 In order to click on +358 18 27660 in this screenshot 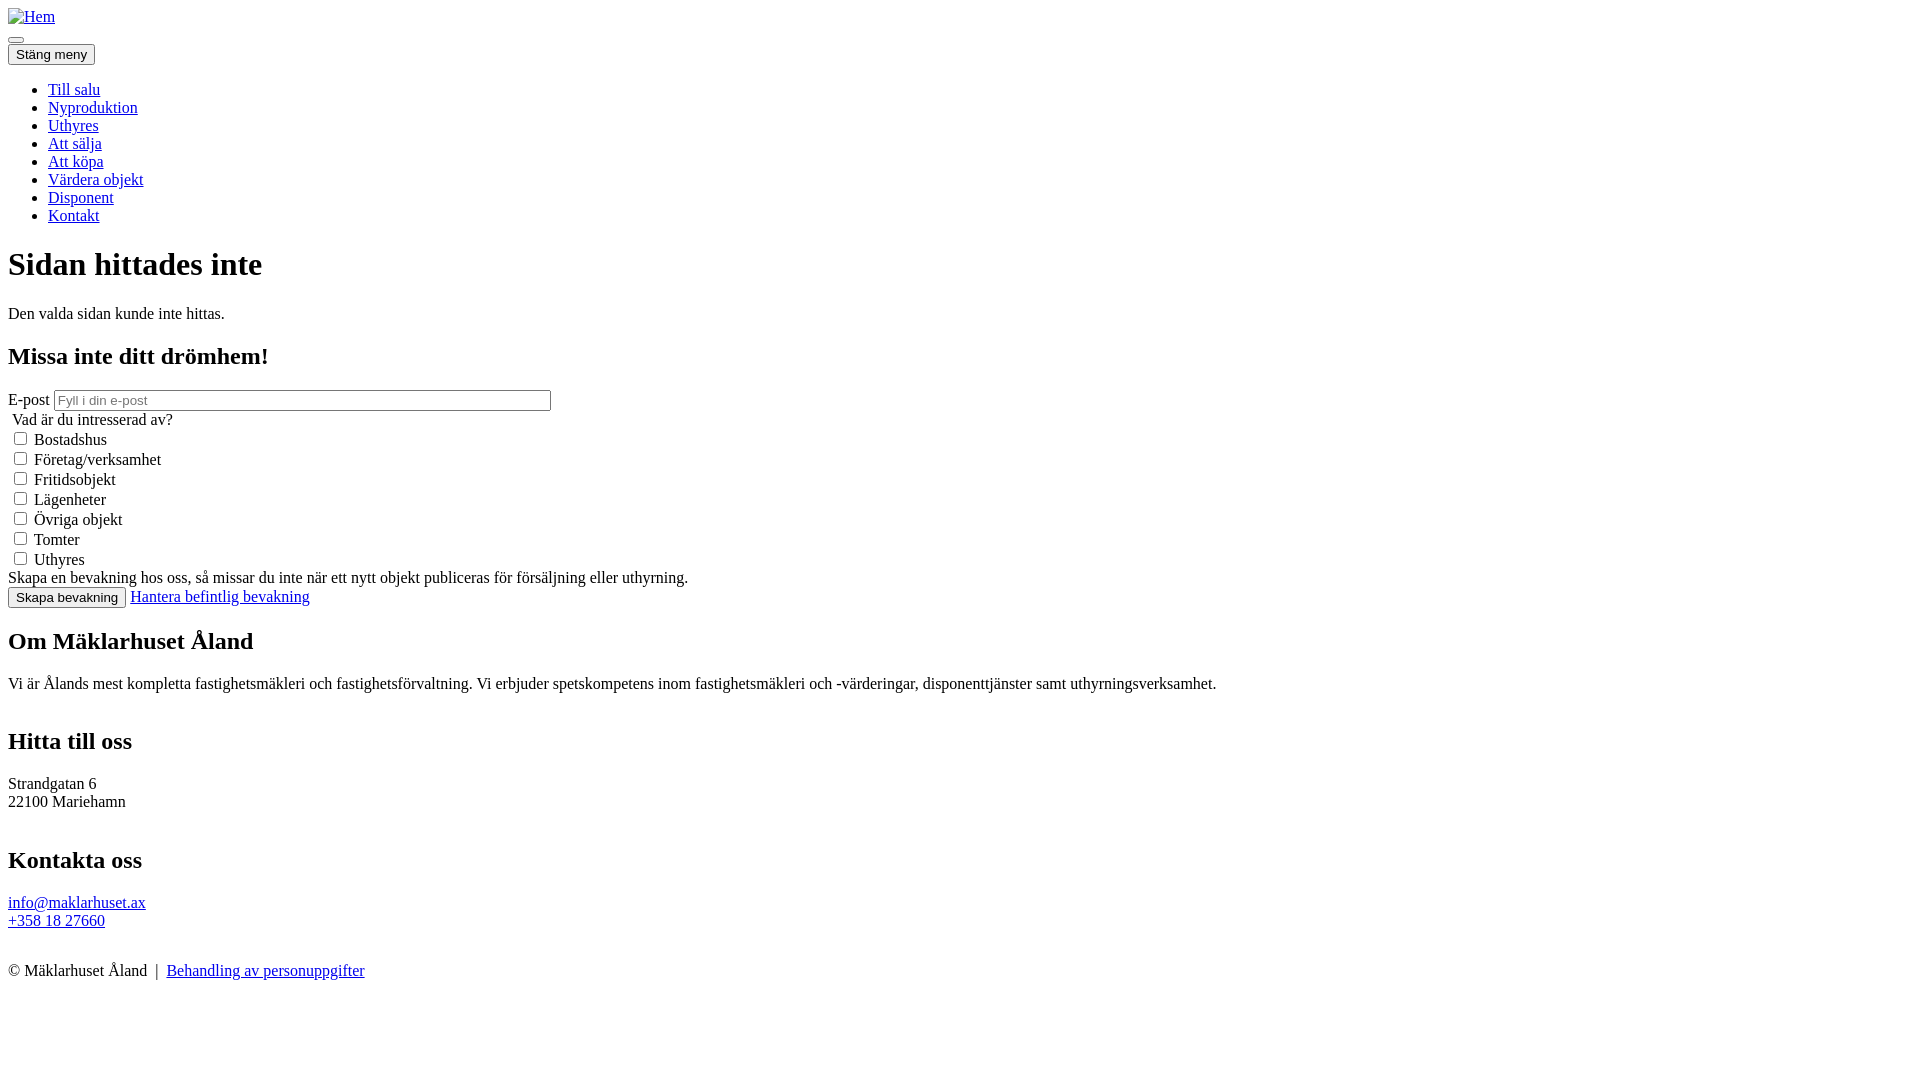, I will do `click(56, 920)`.